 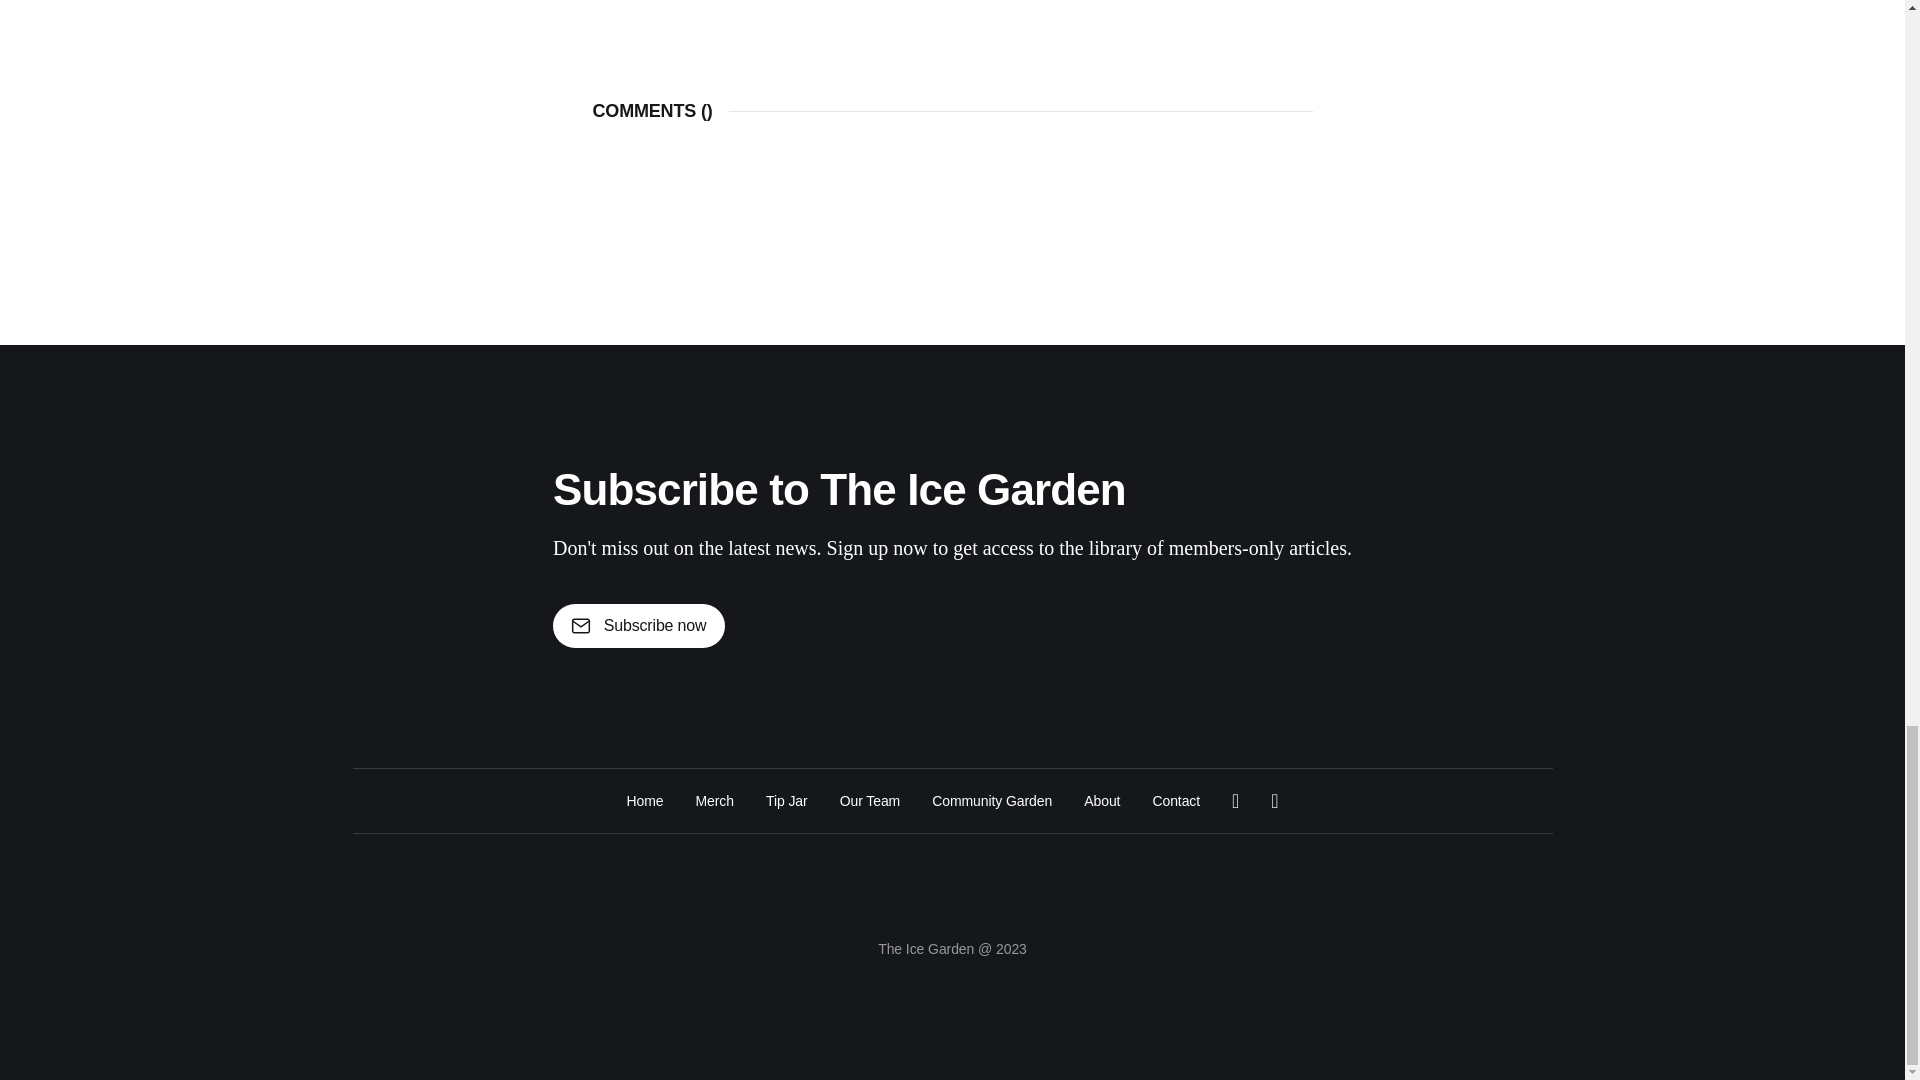 What do you see at coordinates (1176, 800) in the screenshot?
I see `Contact` at bounding box center [1176, 800].